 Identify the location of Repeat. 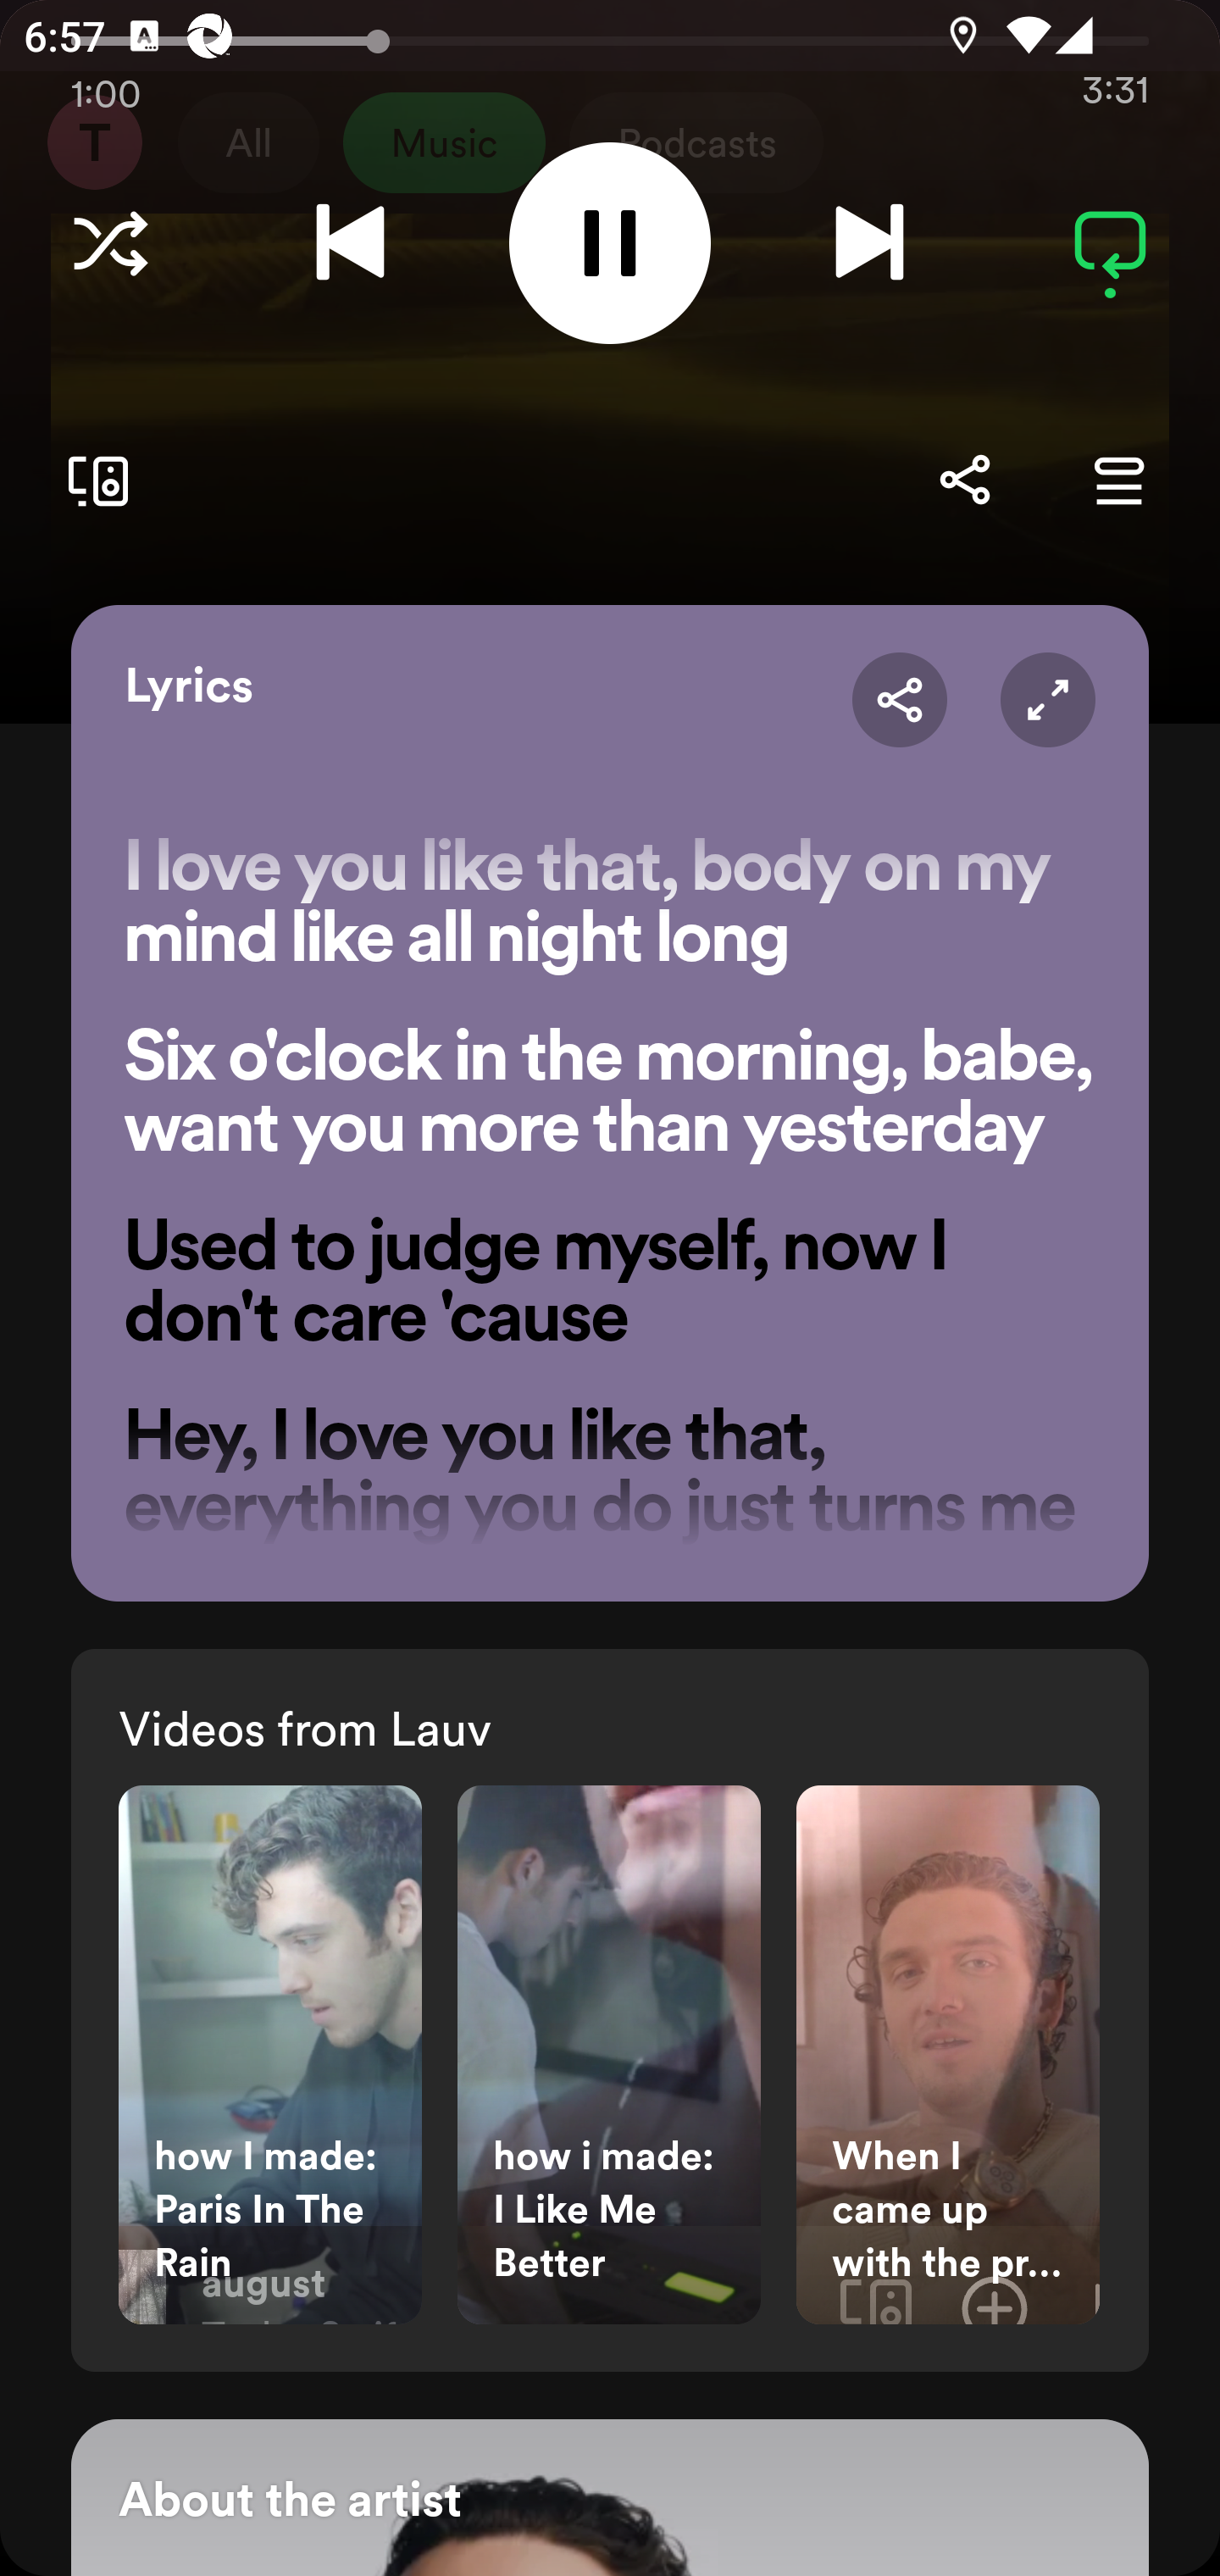
(1110, 242).